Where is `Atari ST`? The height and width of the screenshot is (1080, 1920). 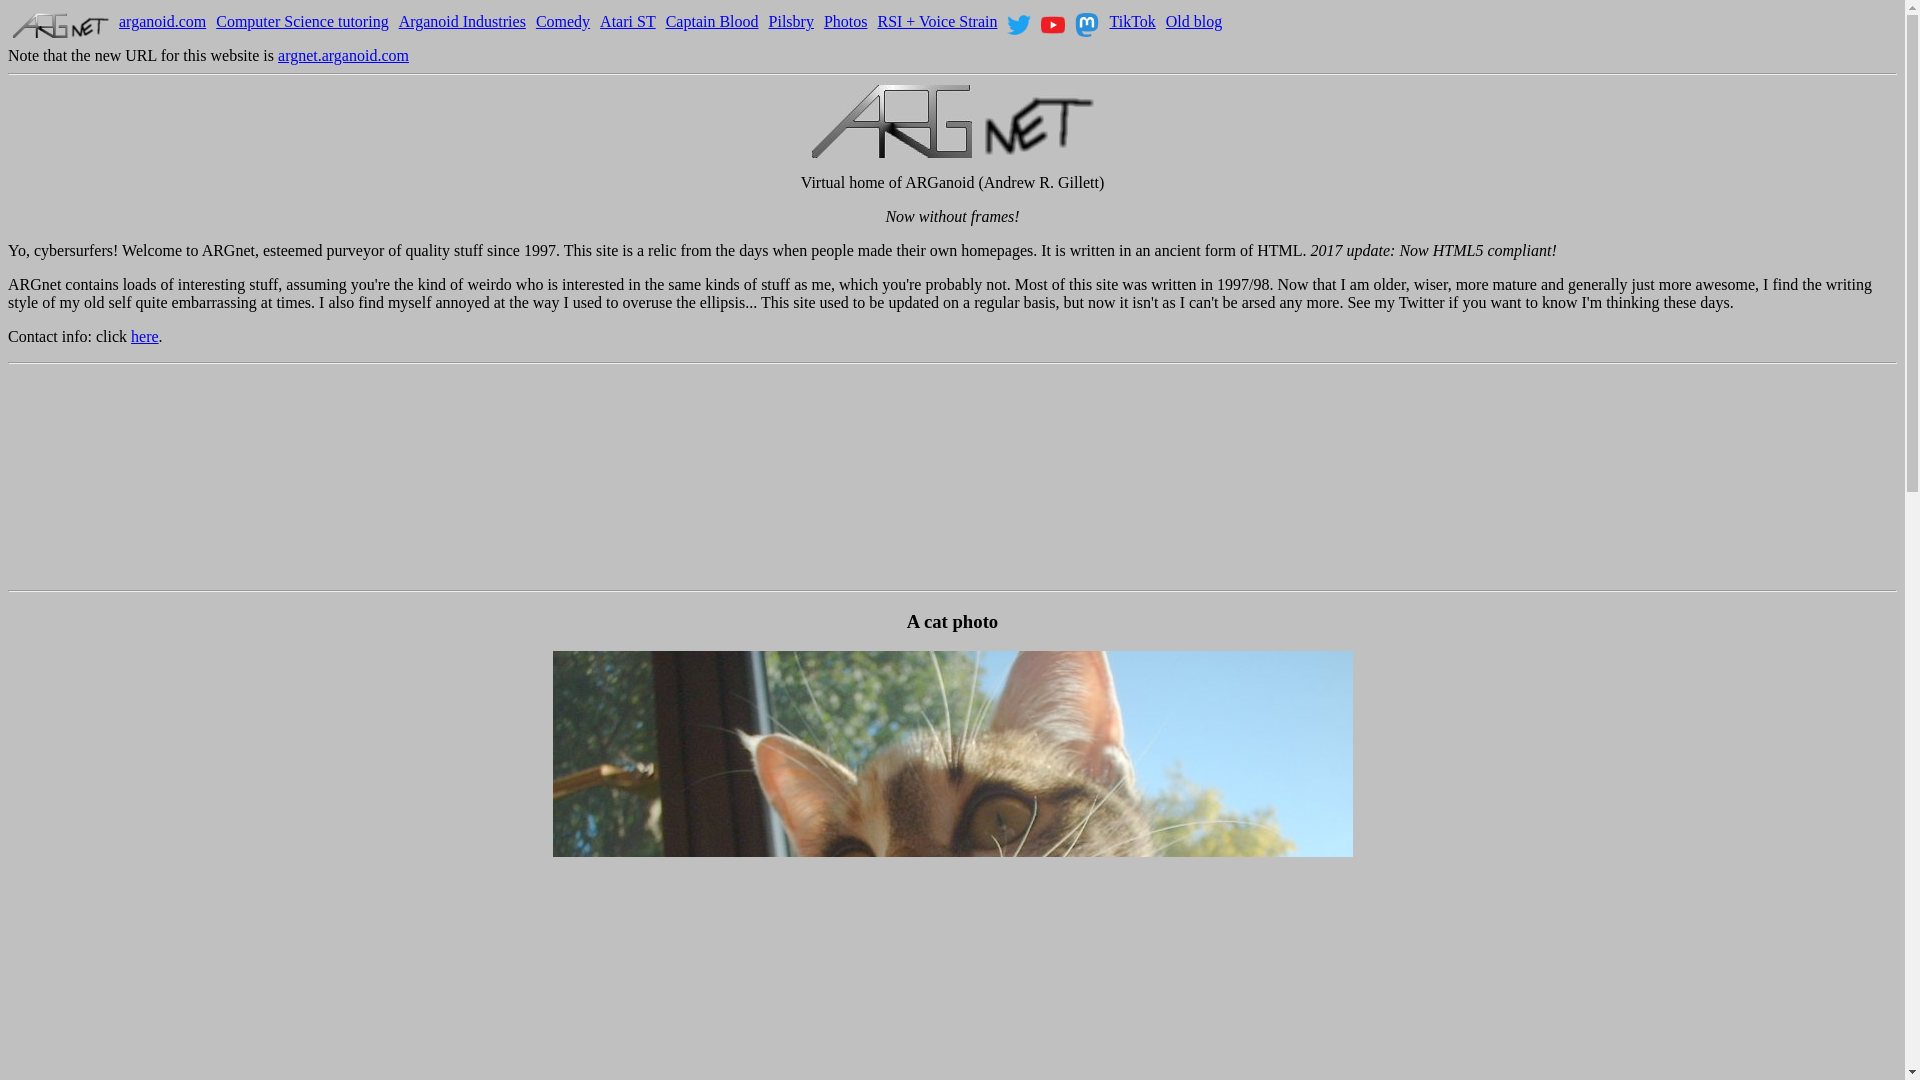 Atari ST is located at coordinates (628, 21).